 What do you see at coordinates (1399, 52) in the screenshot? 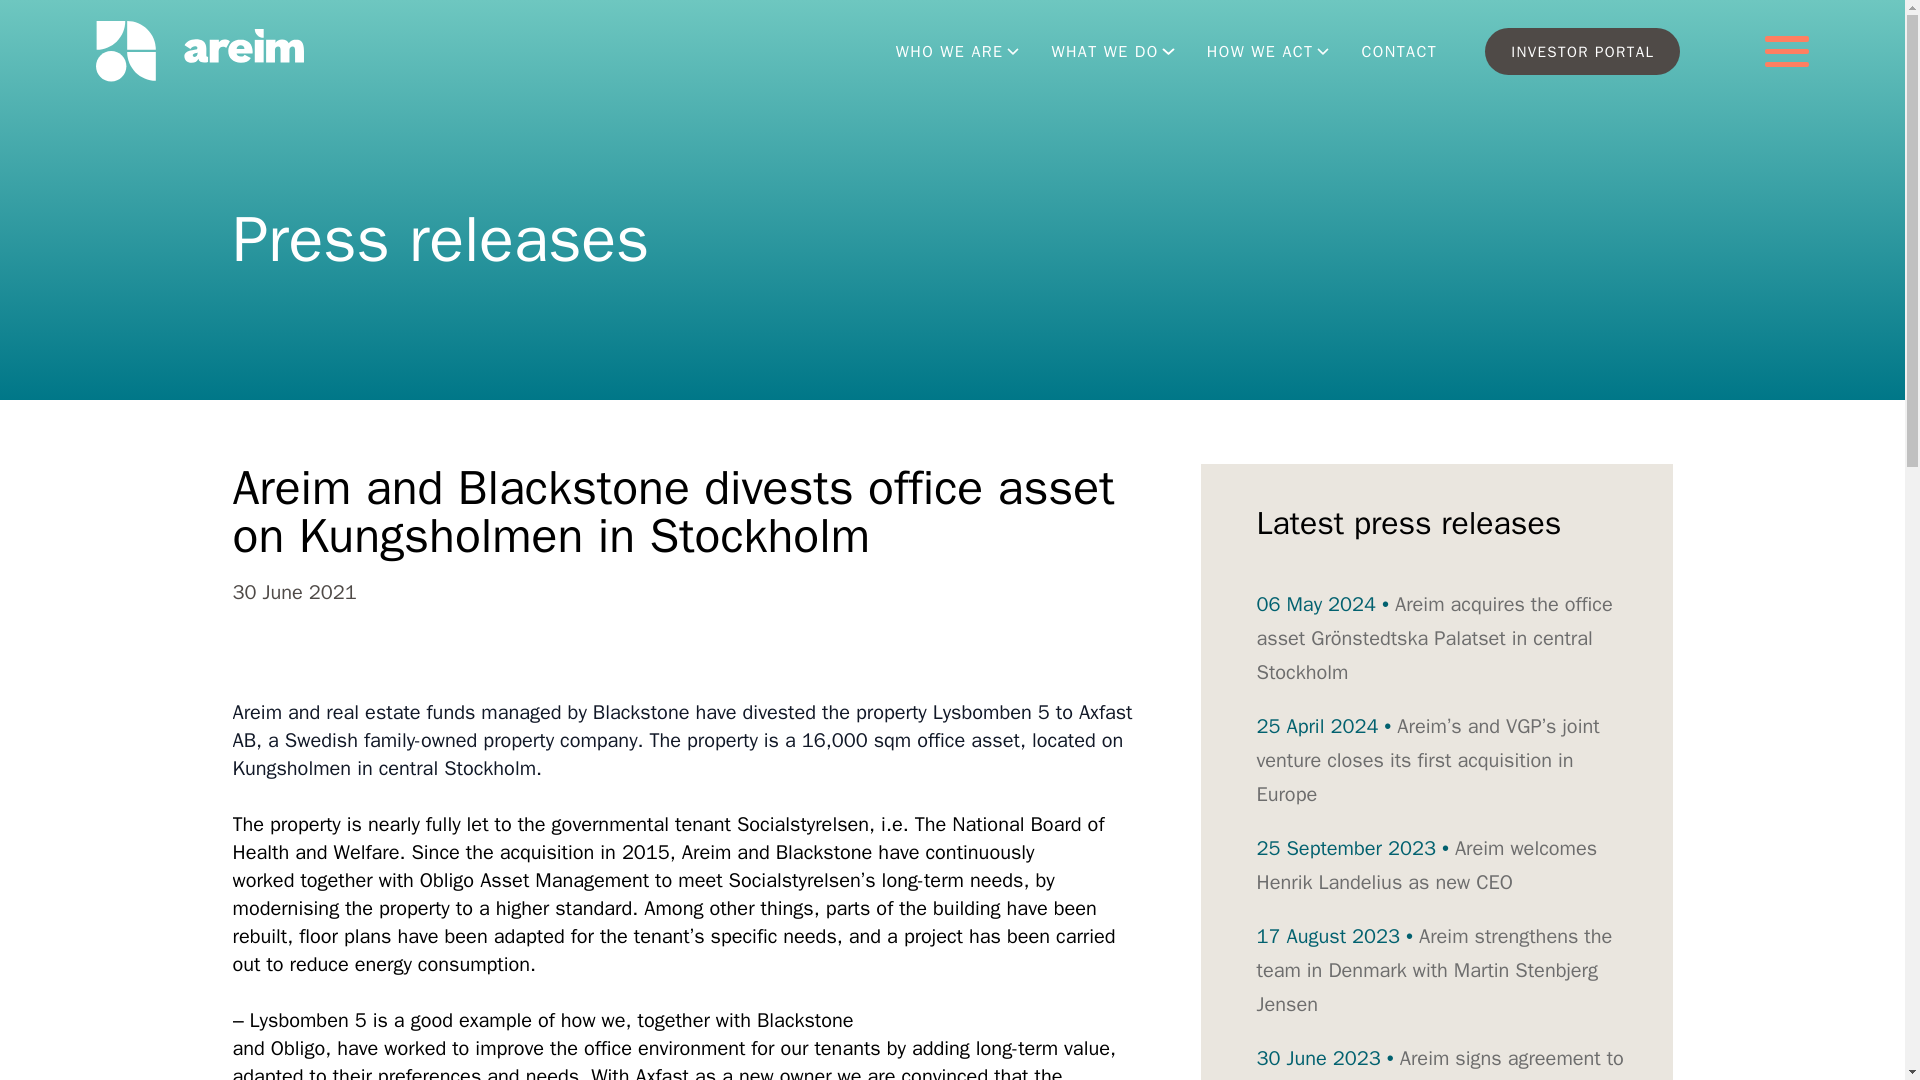
I see `CONTACT` at bounding box center [1399, 52].